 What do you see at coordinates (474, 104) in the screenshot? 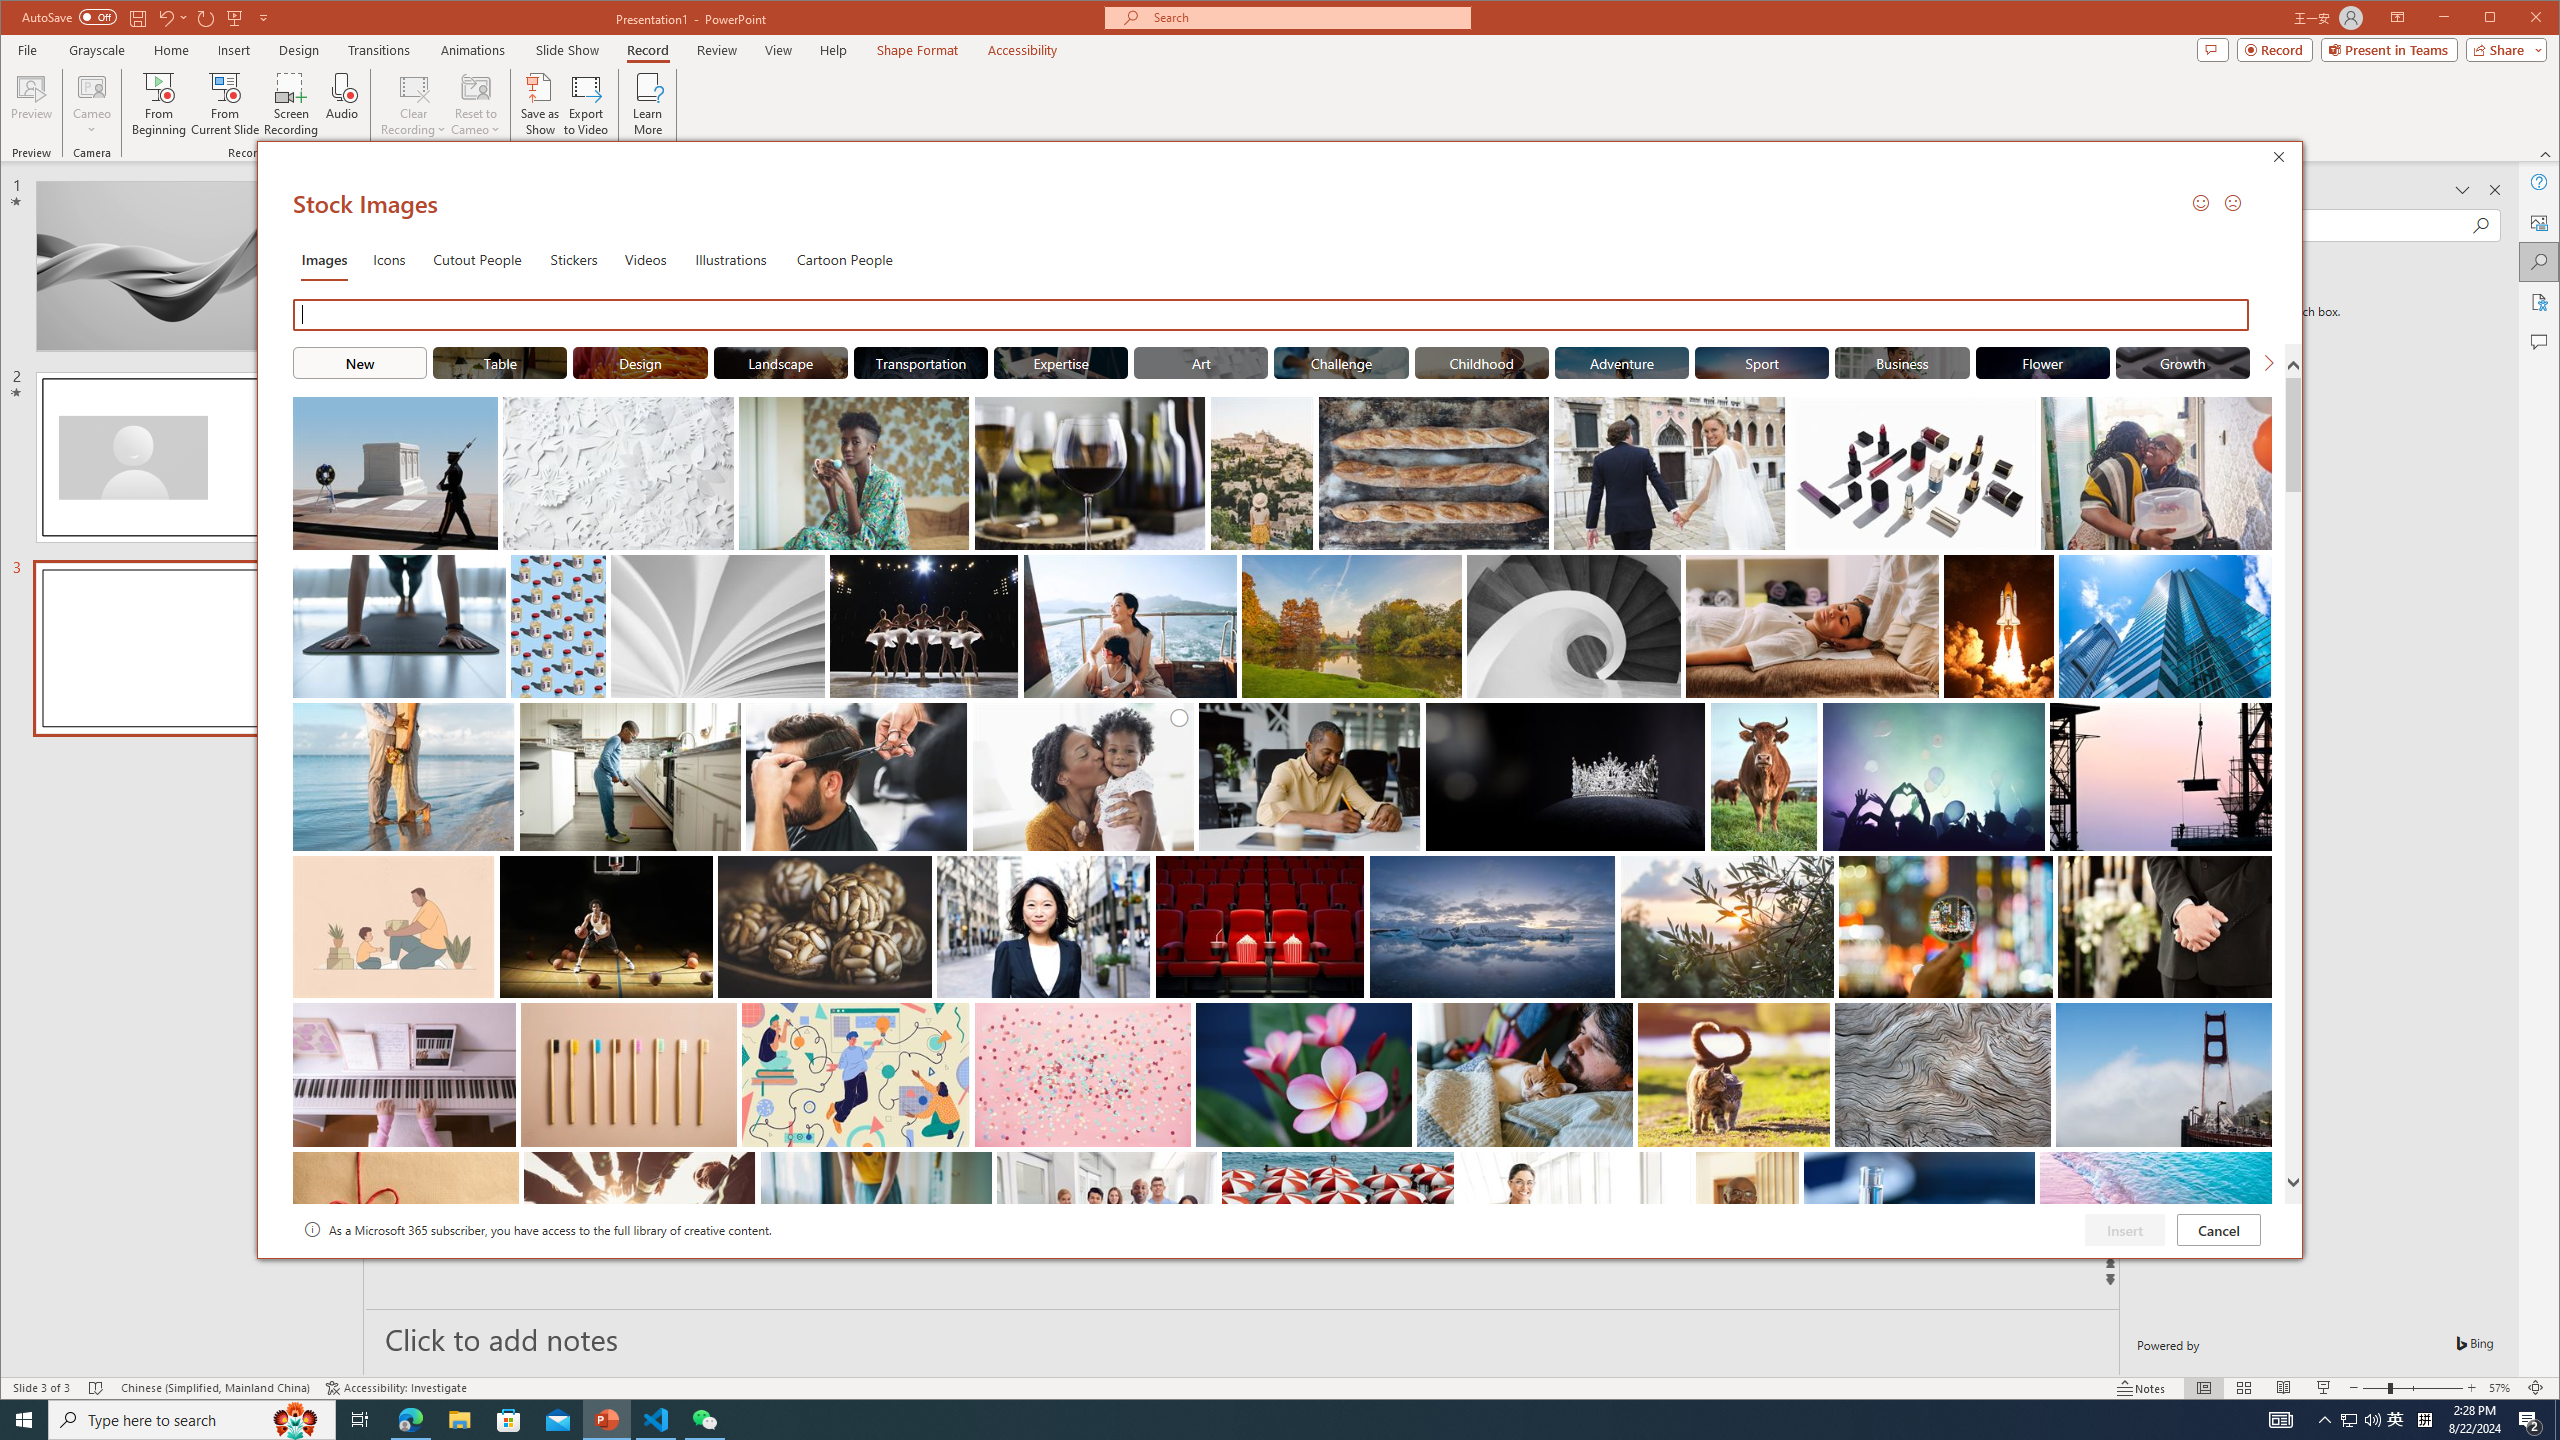
I see `Reset to Cameo` at bounding box center [474, 104].